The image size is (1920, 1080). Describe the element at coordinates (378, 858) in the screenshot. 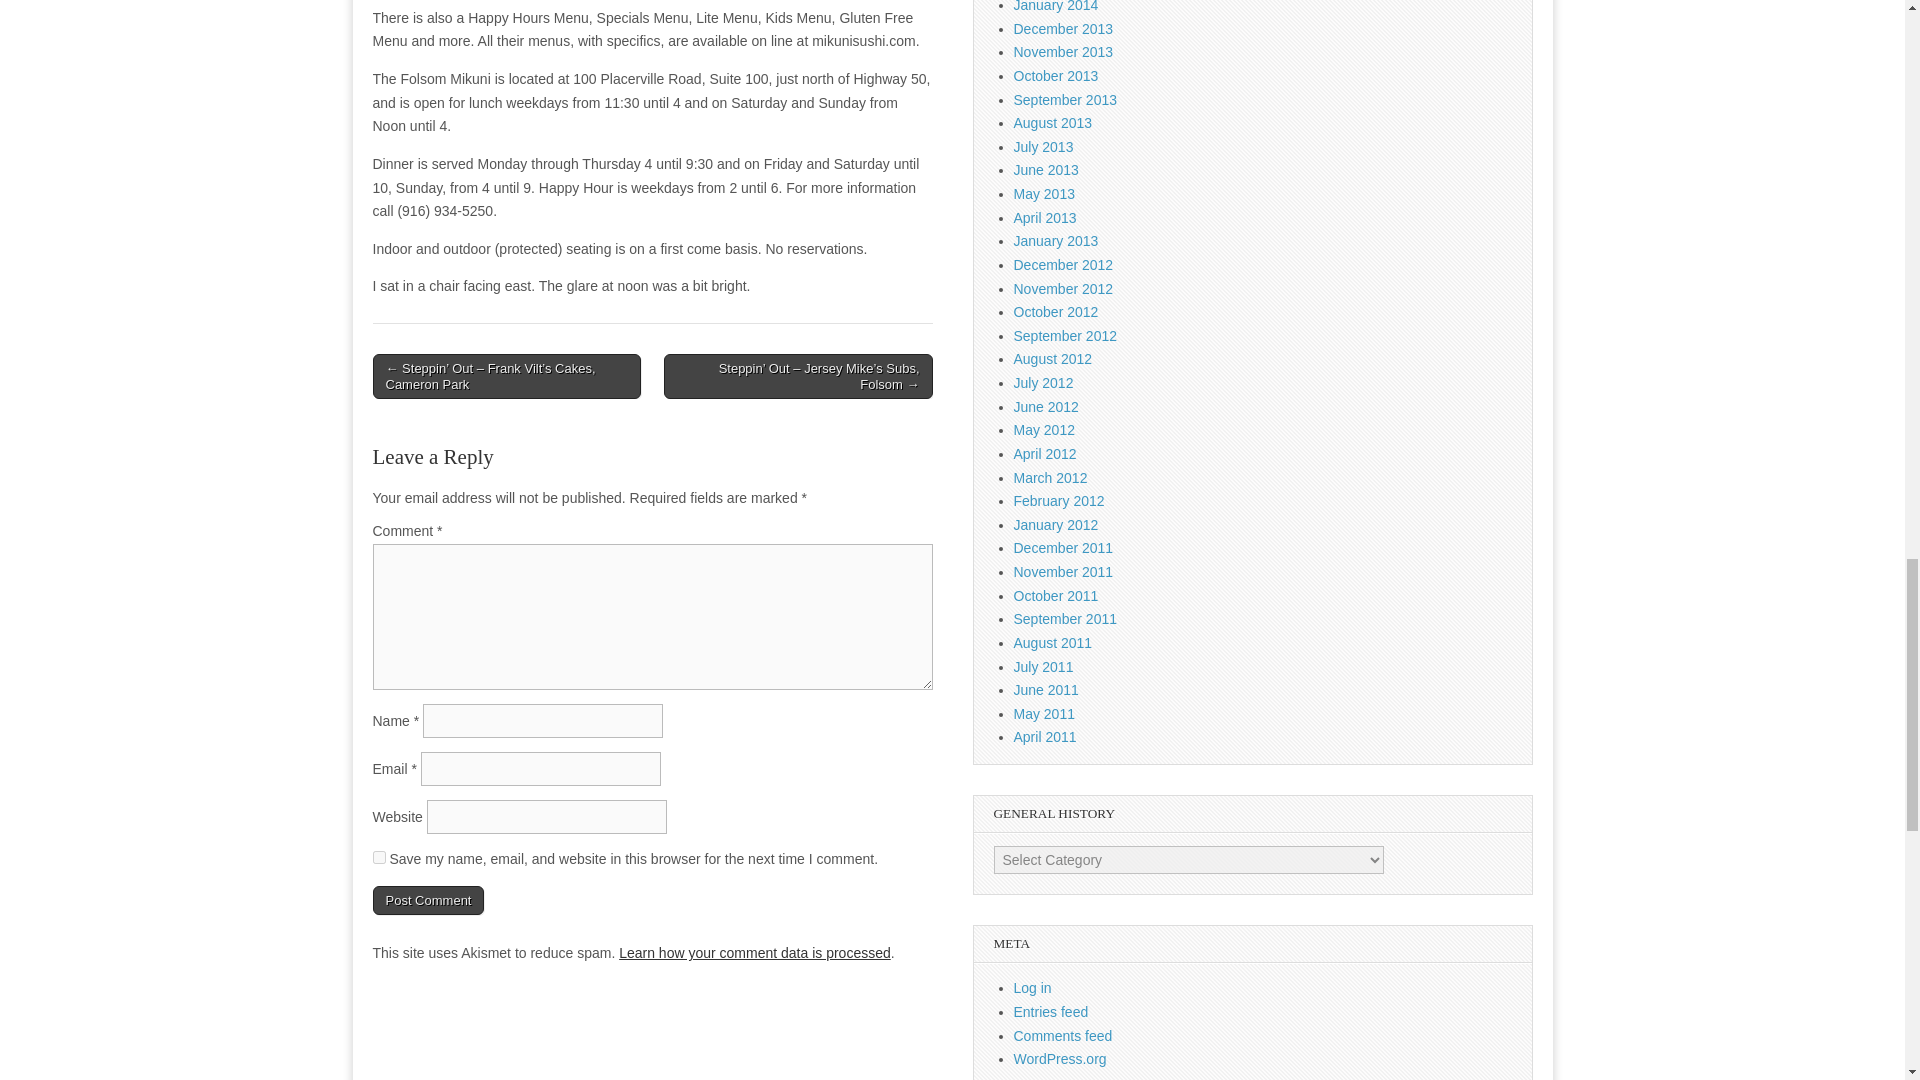

I see `yes` at that location.